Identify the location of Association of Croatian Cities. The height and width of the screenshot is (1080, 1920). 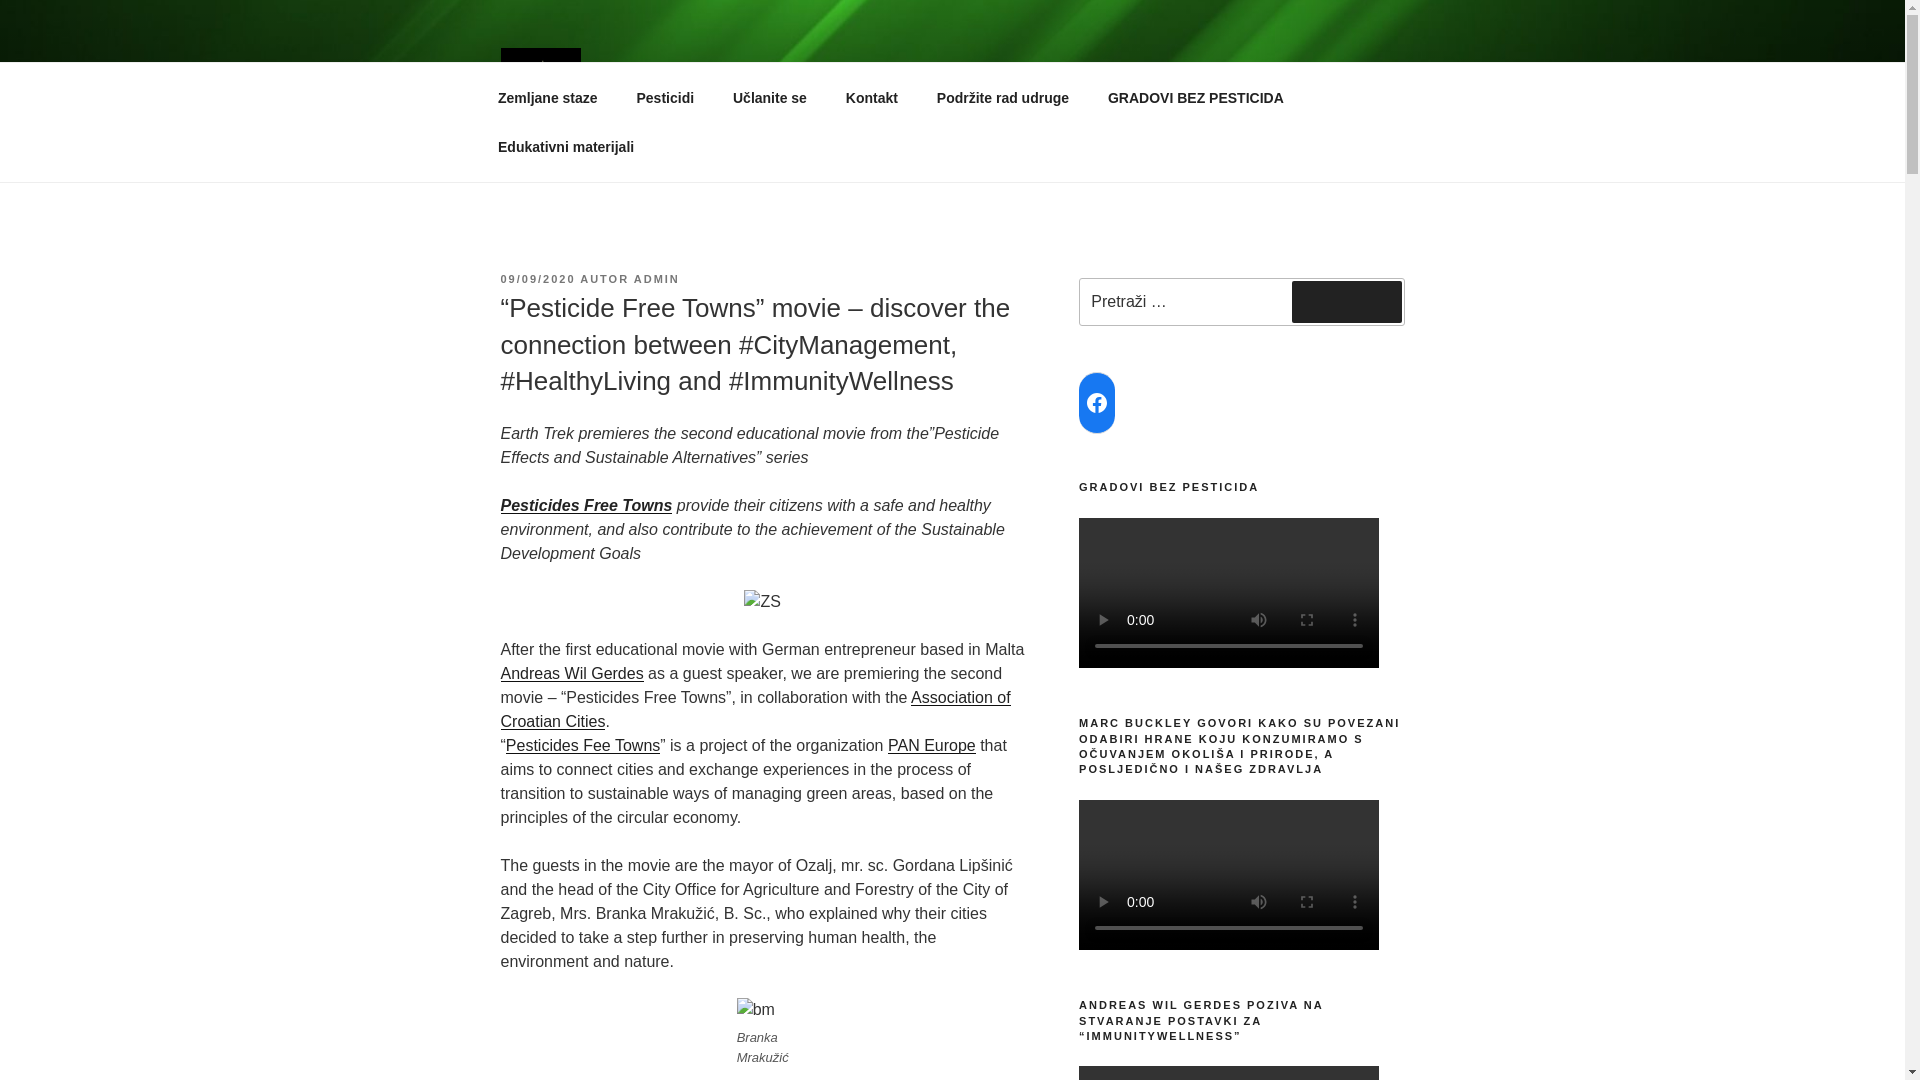
(754, 710).